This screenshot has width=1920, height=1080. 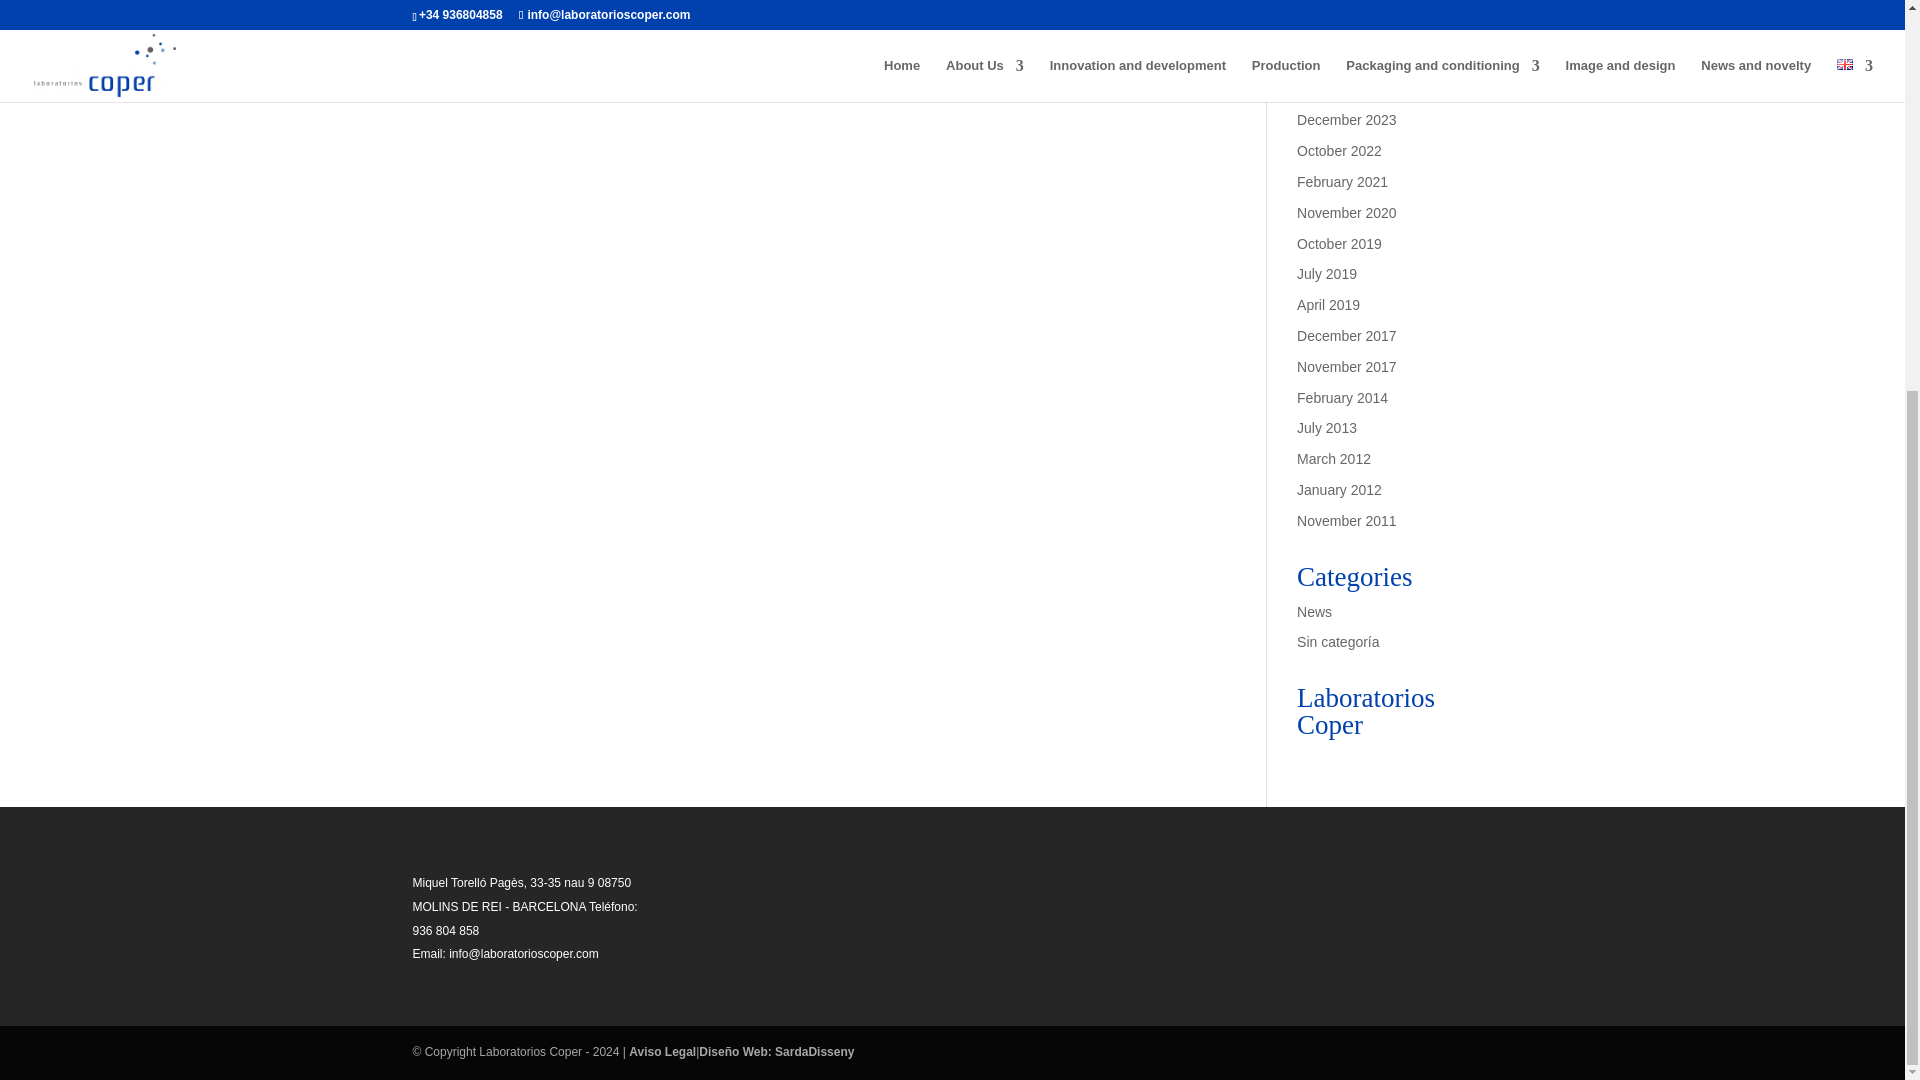 I want to click on July 2019, so click(x=1327, y=273).